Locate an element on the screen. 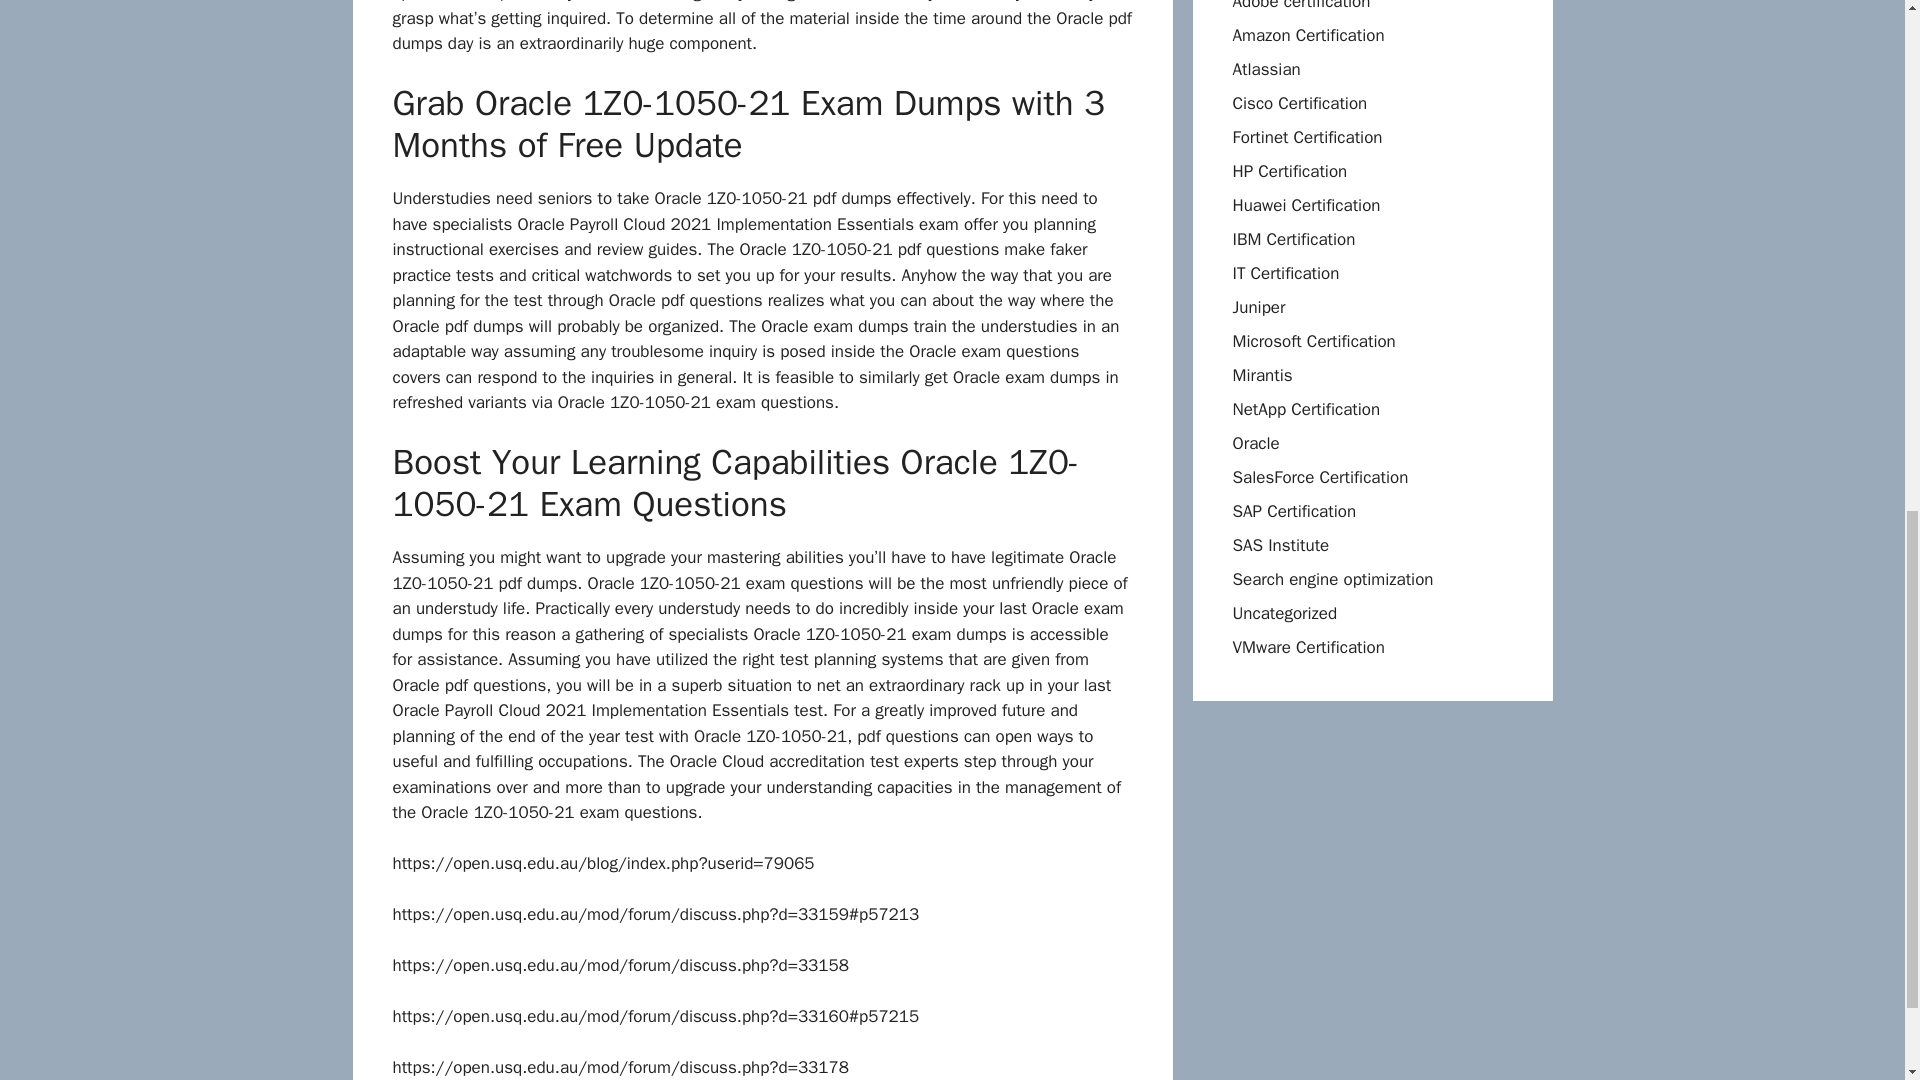 This screenshot has height=1080, width=1920. Microsoft Certification is located at coordinates (1314, 341).